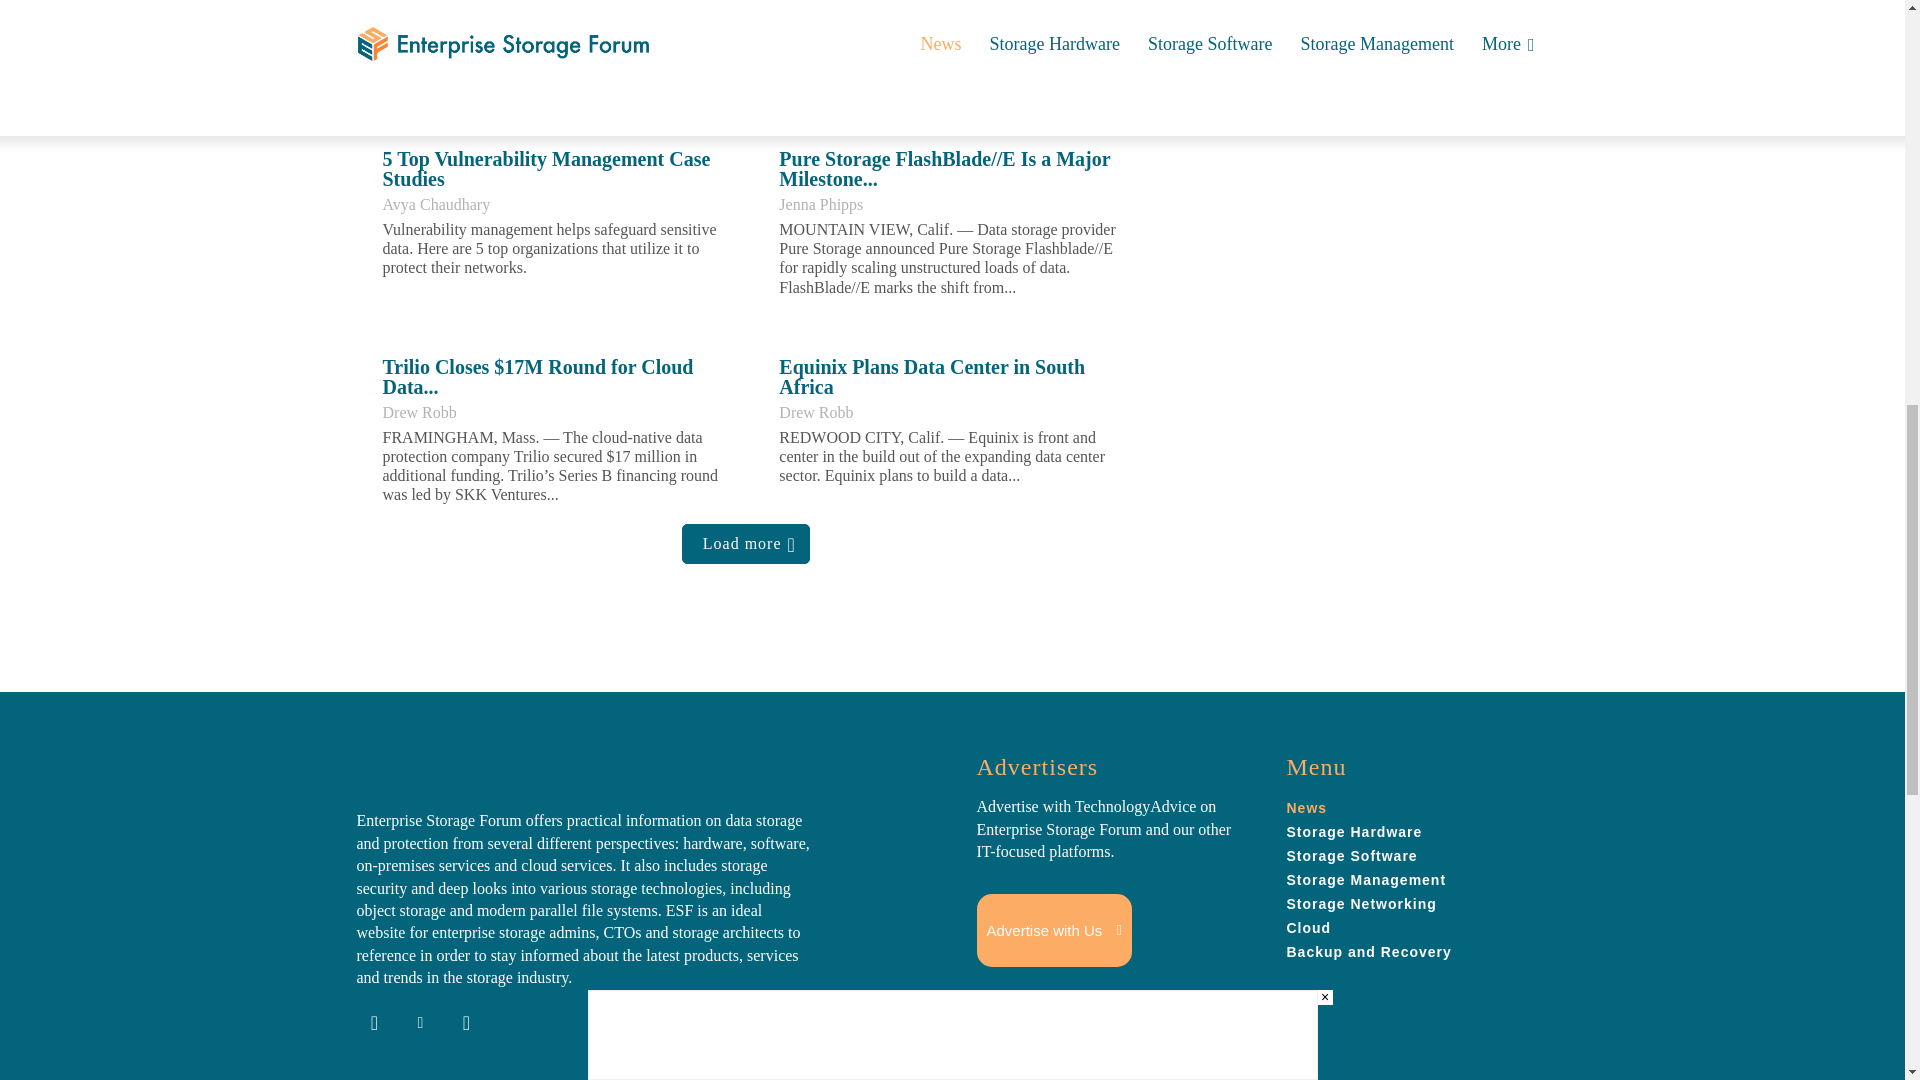 This screenshot has width=1920, height=1080. I want to click on Chris Bernard, so click(824, 2).